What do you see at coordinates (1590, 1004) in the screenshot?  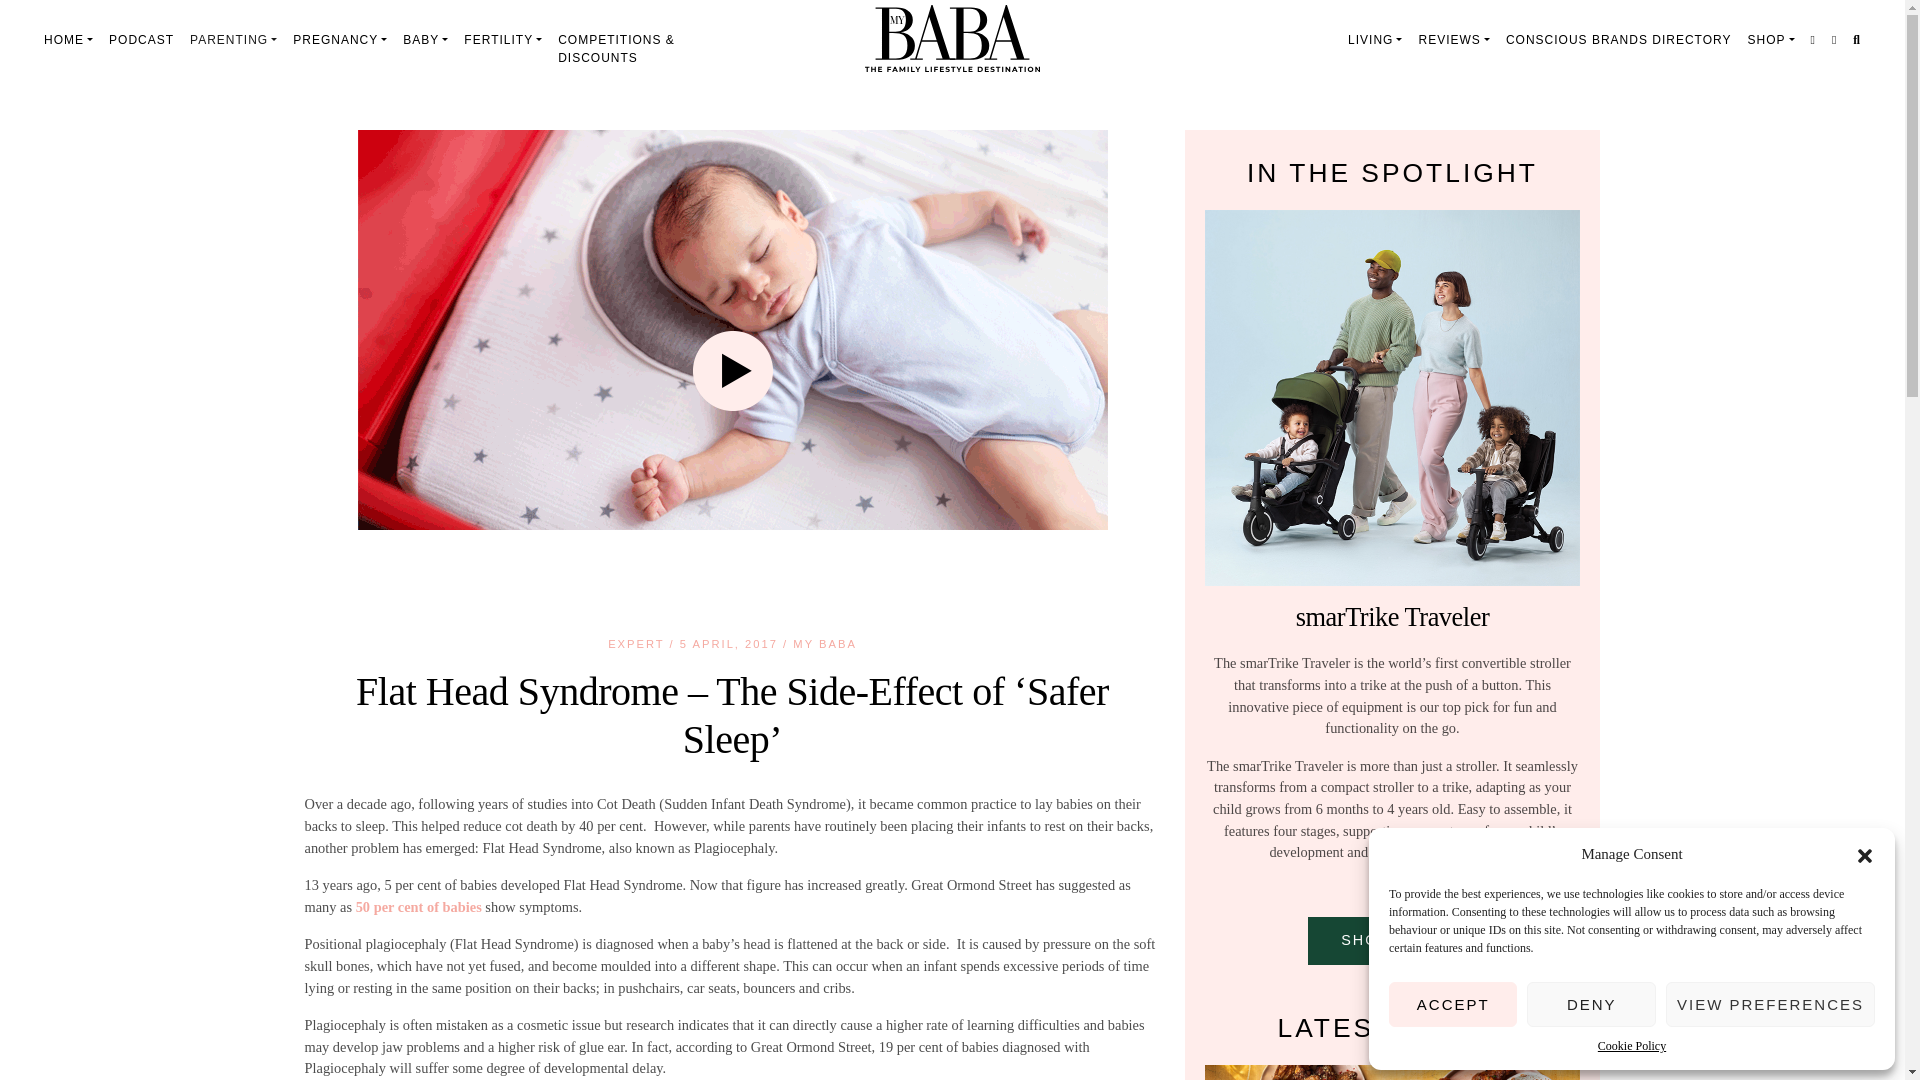 I see `DENY` at bounding box center [1590, 1004].